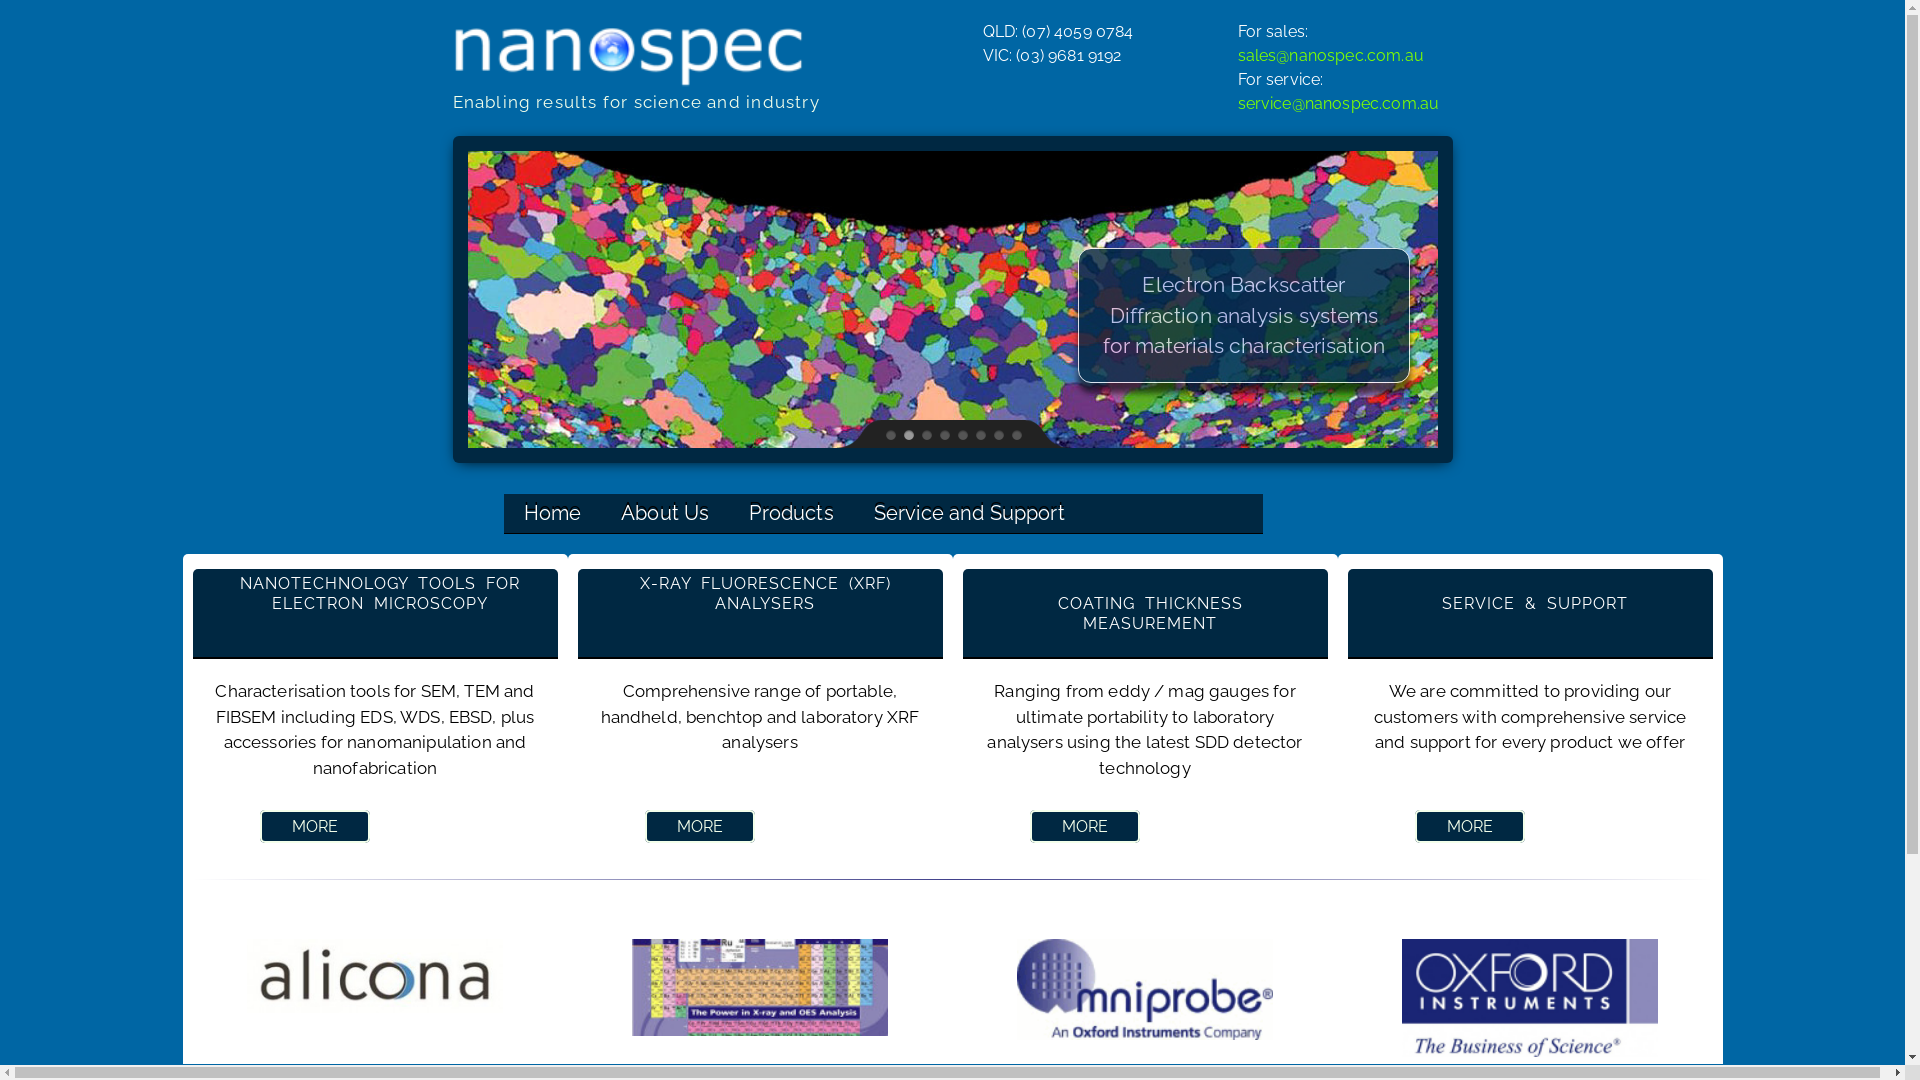  Describe the element at coordinates (1339, 104) in the screenshot. I see `service@nanospec.com.au` at that location.